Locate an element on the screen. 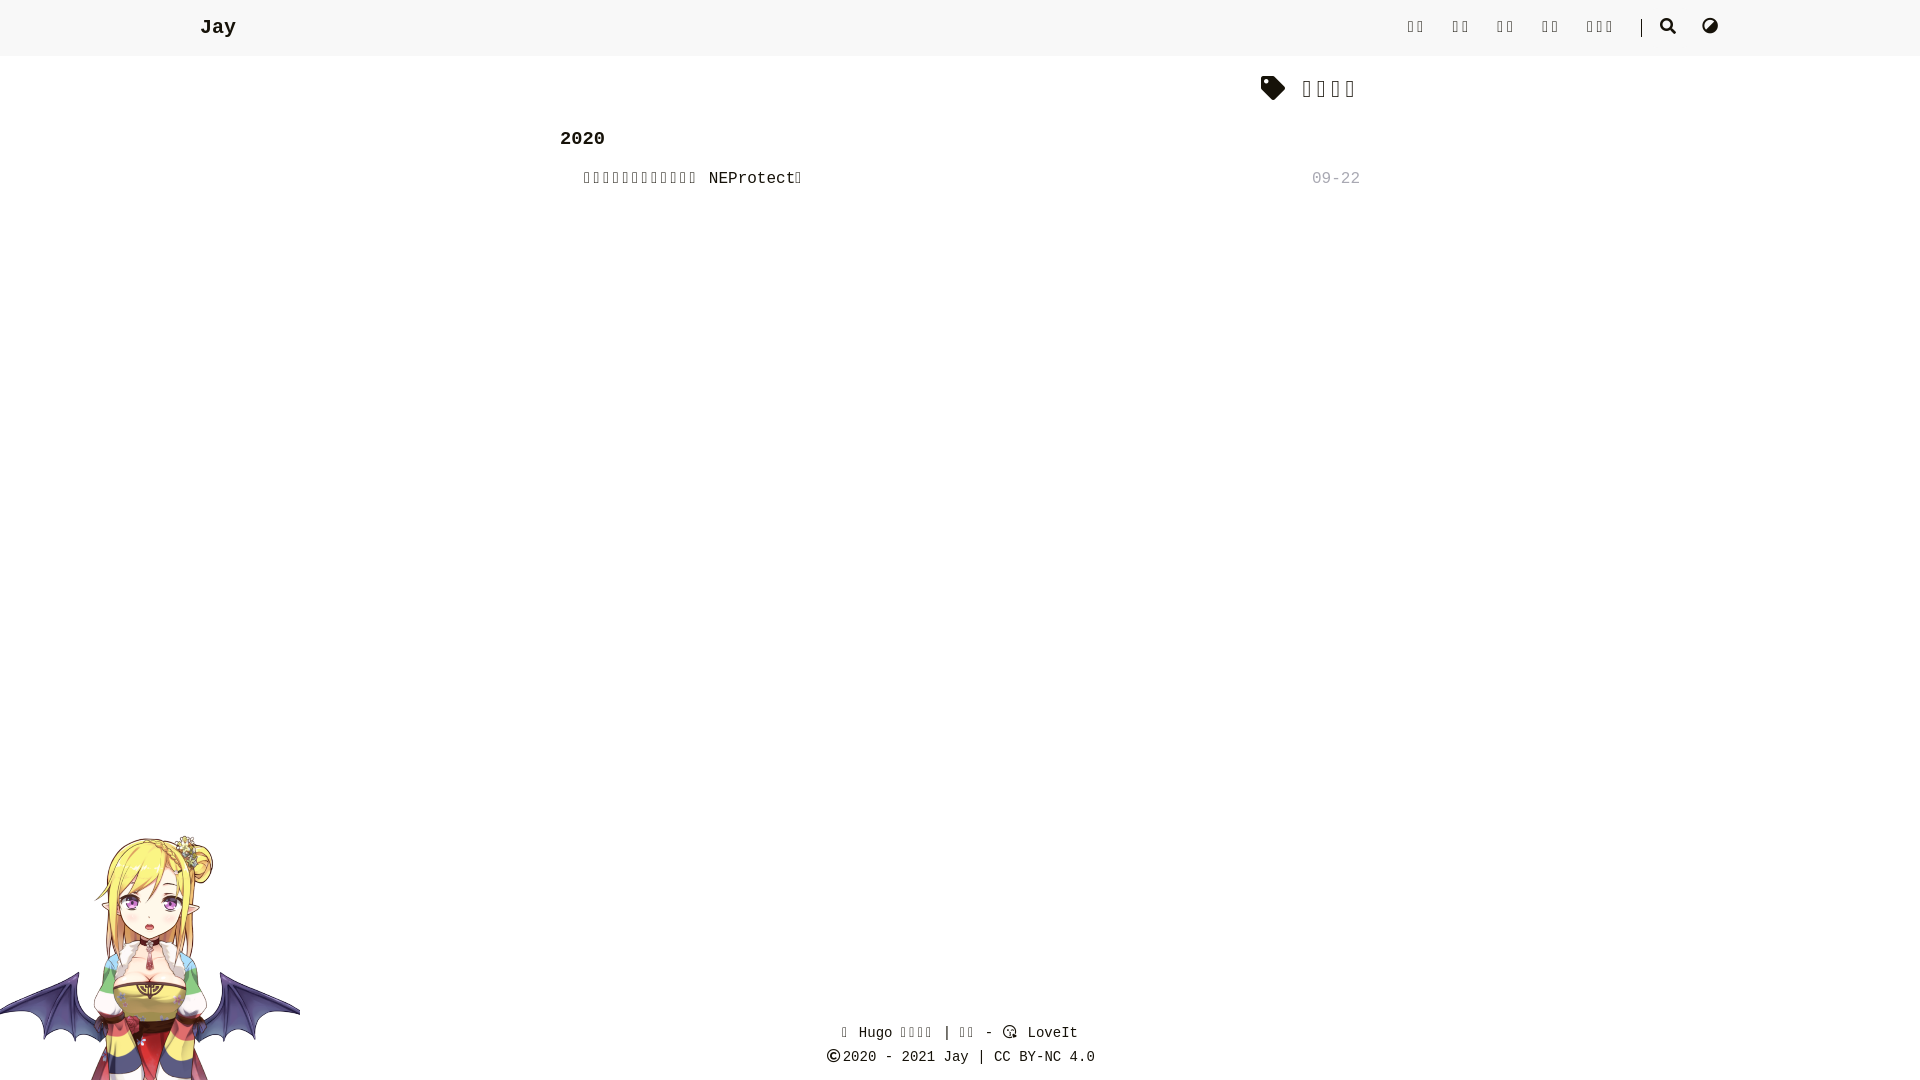  LoveIt is located at coordinates (1040, 1033).